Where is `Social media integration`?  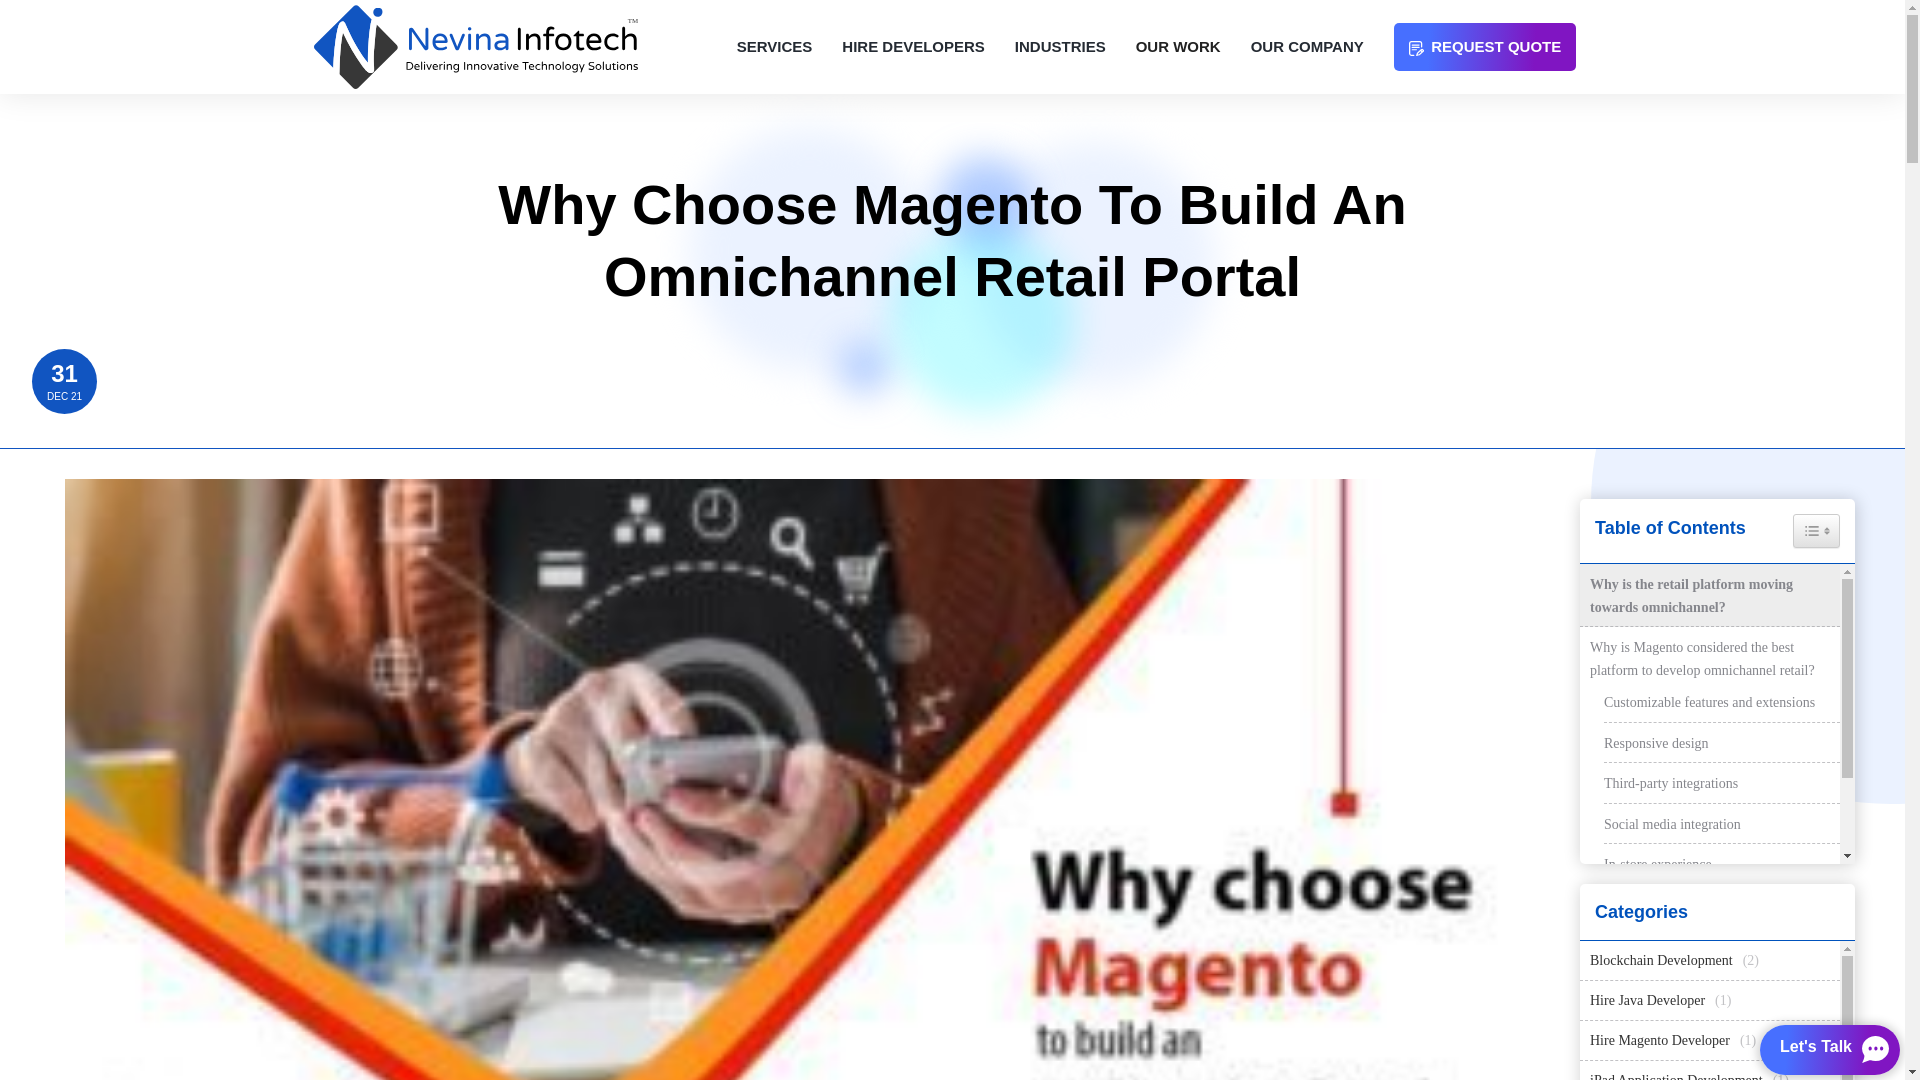
Social media integration is located at coordinates (1672, 824).